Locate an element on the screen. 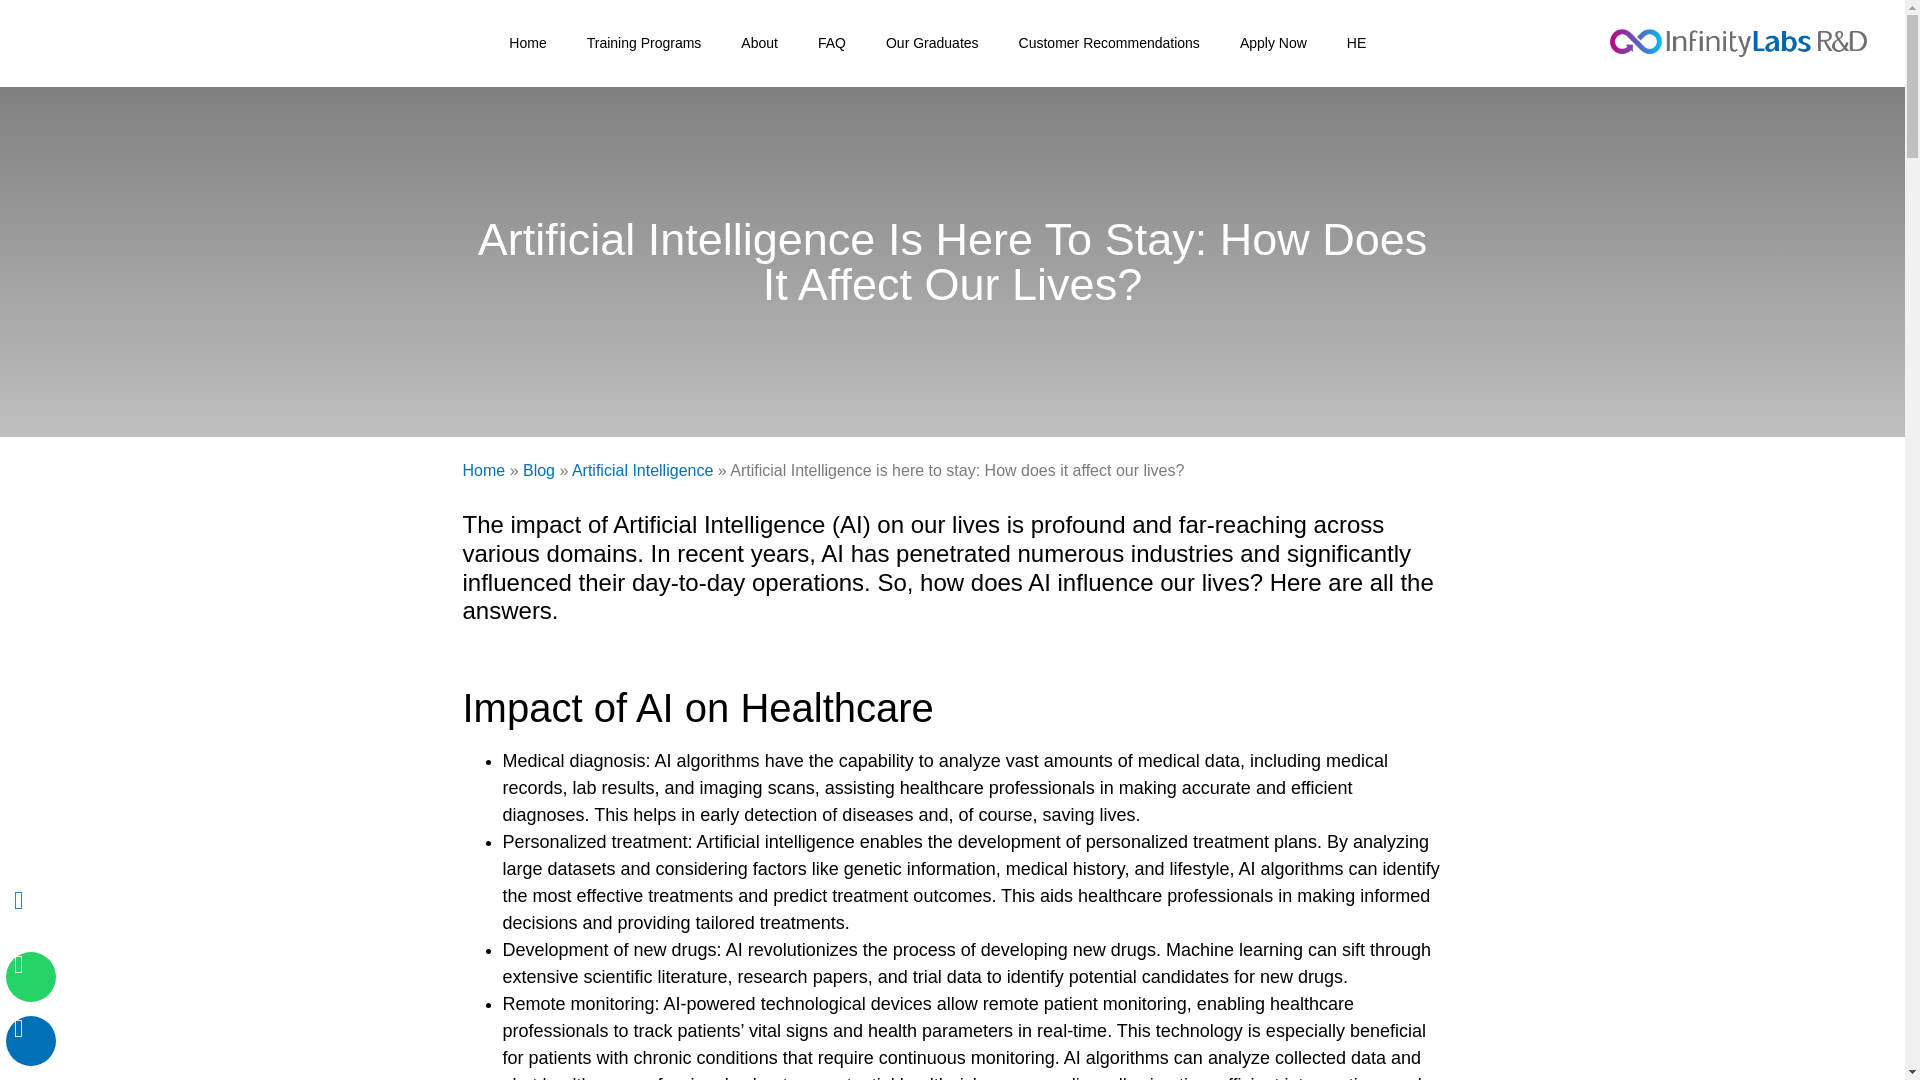 The width and height of the screenshot is (1920, 1080). HE is located at coordinates (1356, 42).